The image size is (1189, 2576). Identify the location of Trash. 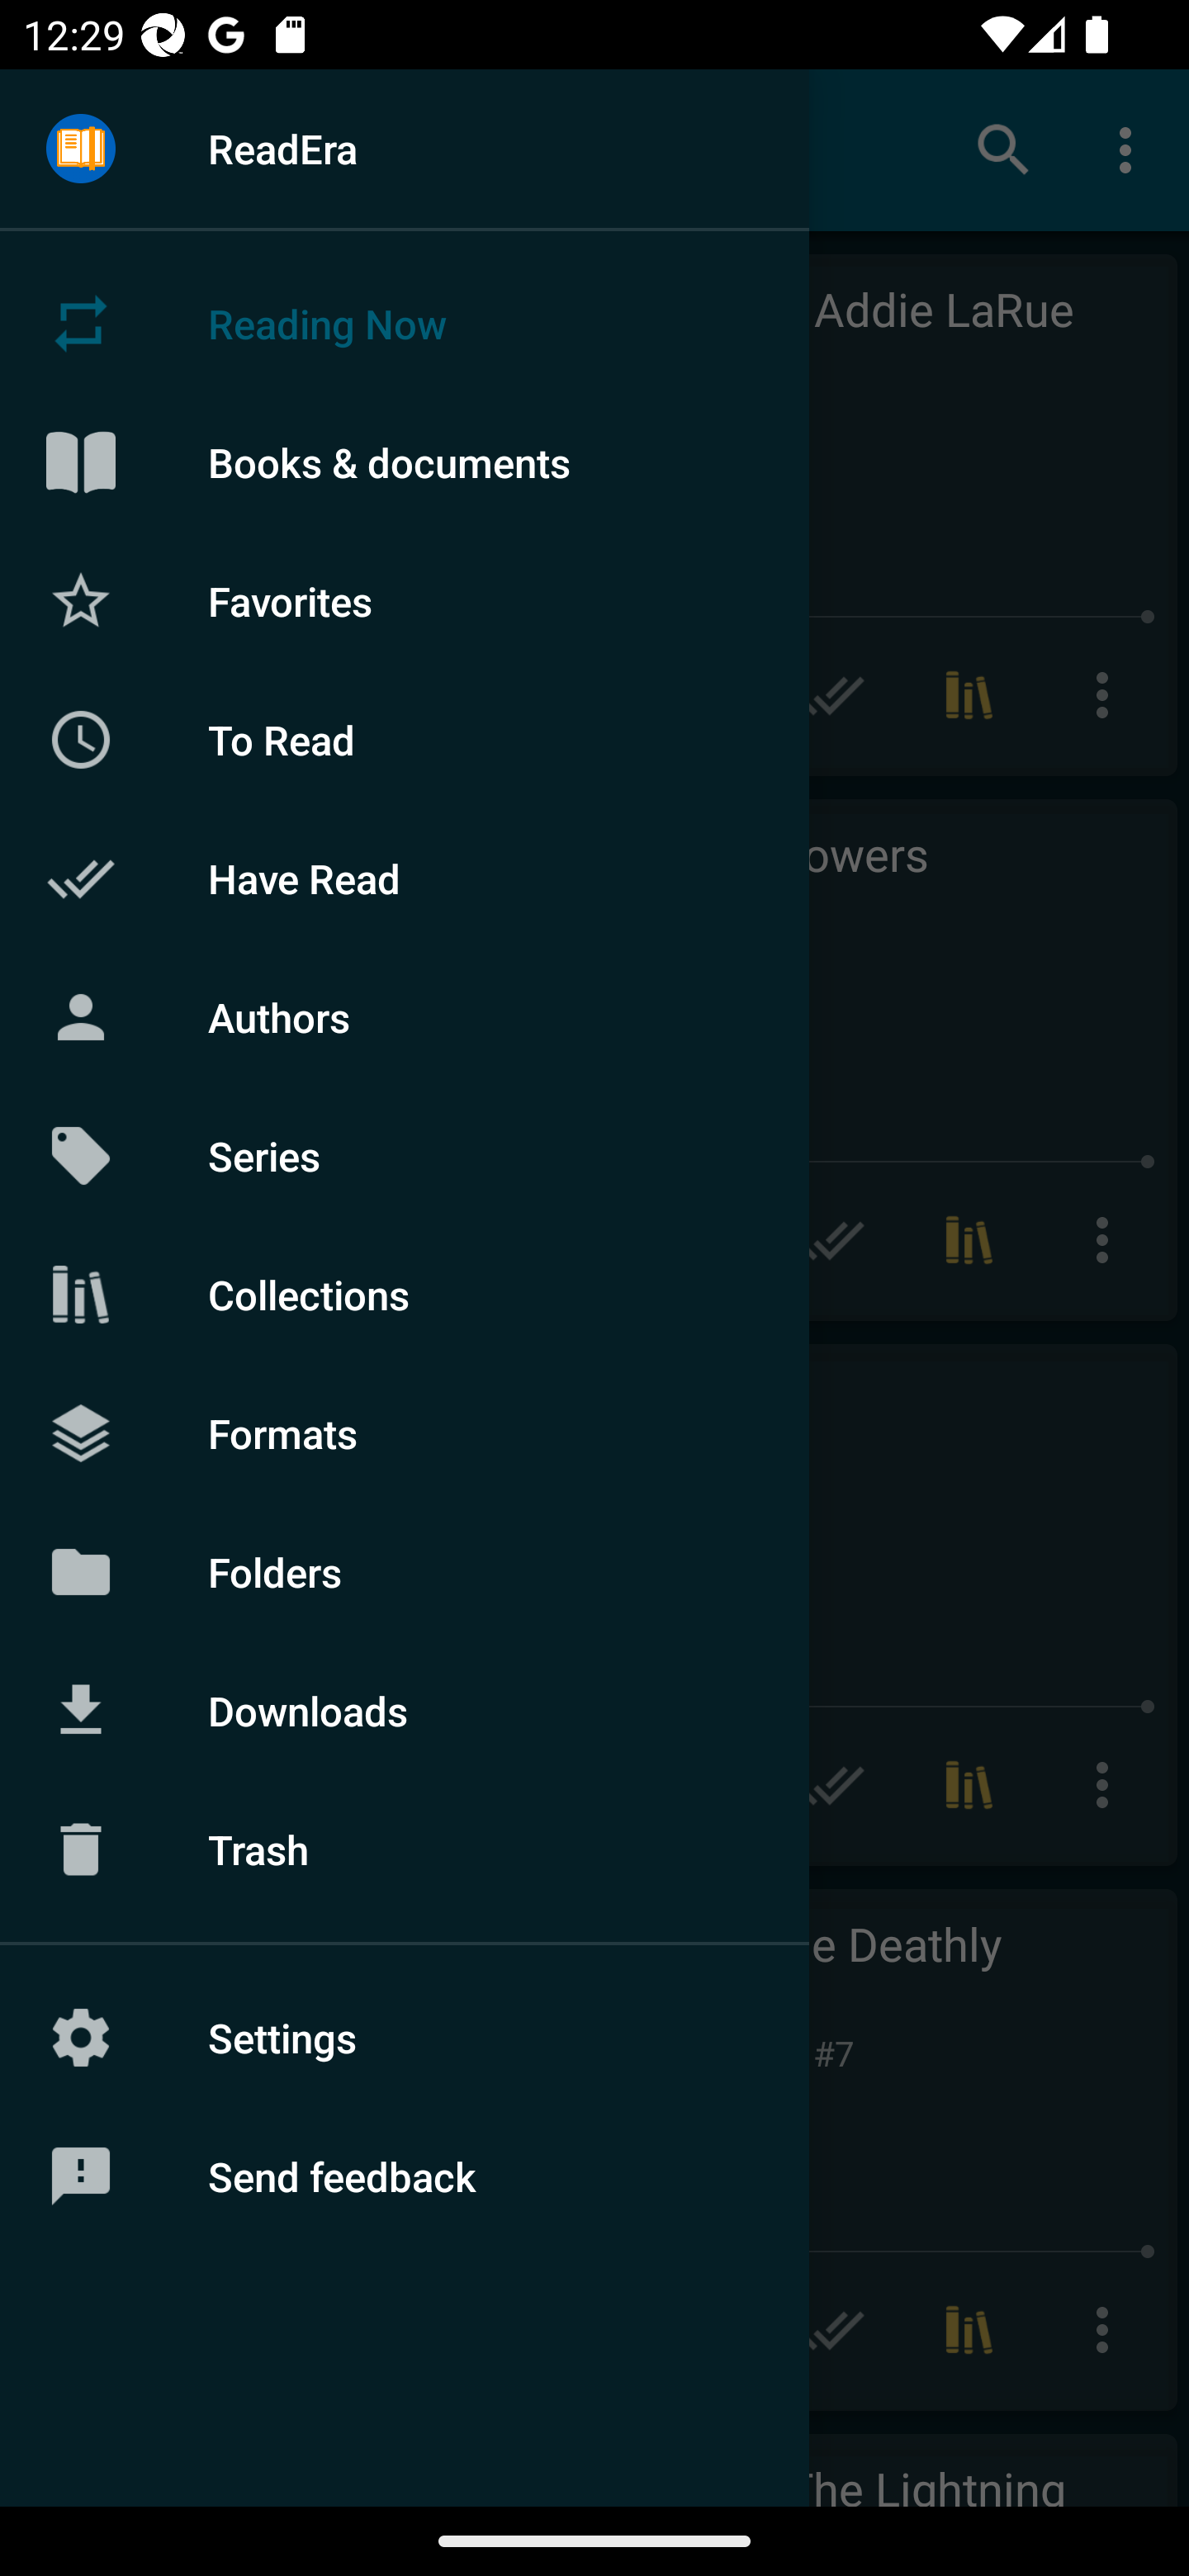
(405, 1849).